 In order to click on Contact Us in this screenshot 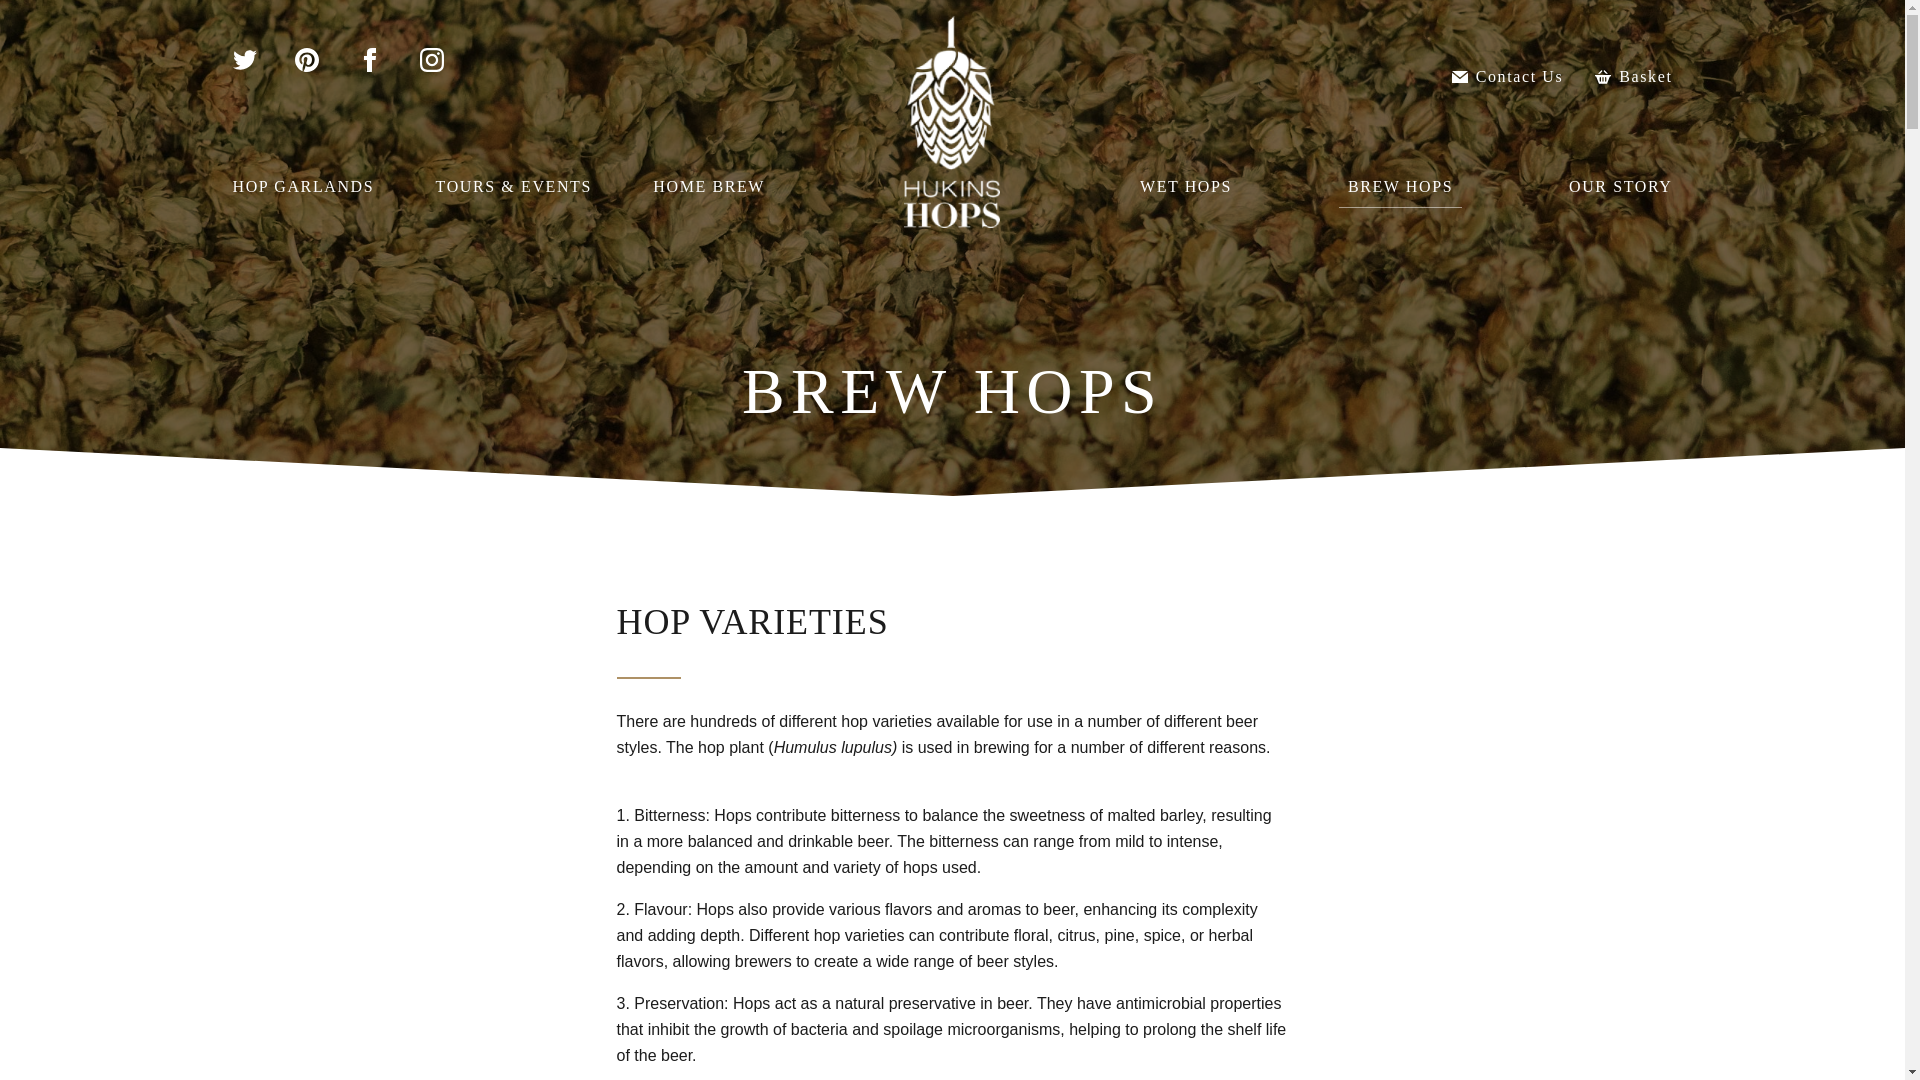, I will do `click(1400, 186)`.